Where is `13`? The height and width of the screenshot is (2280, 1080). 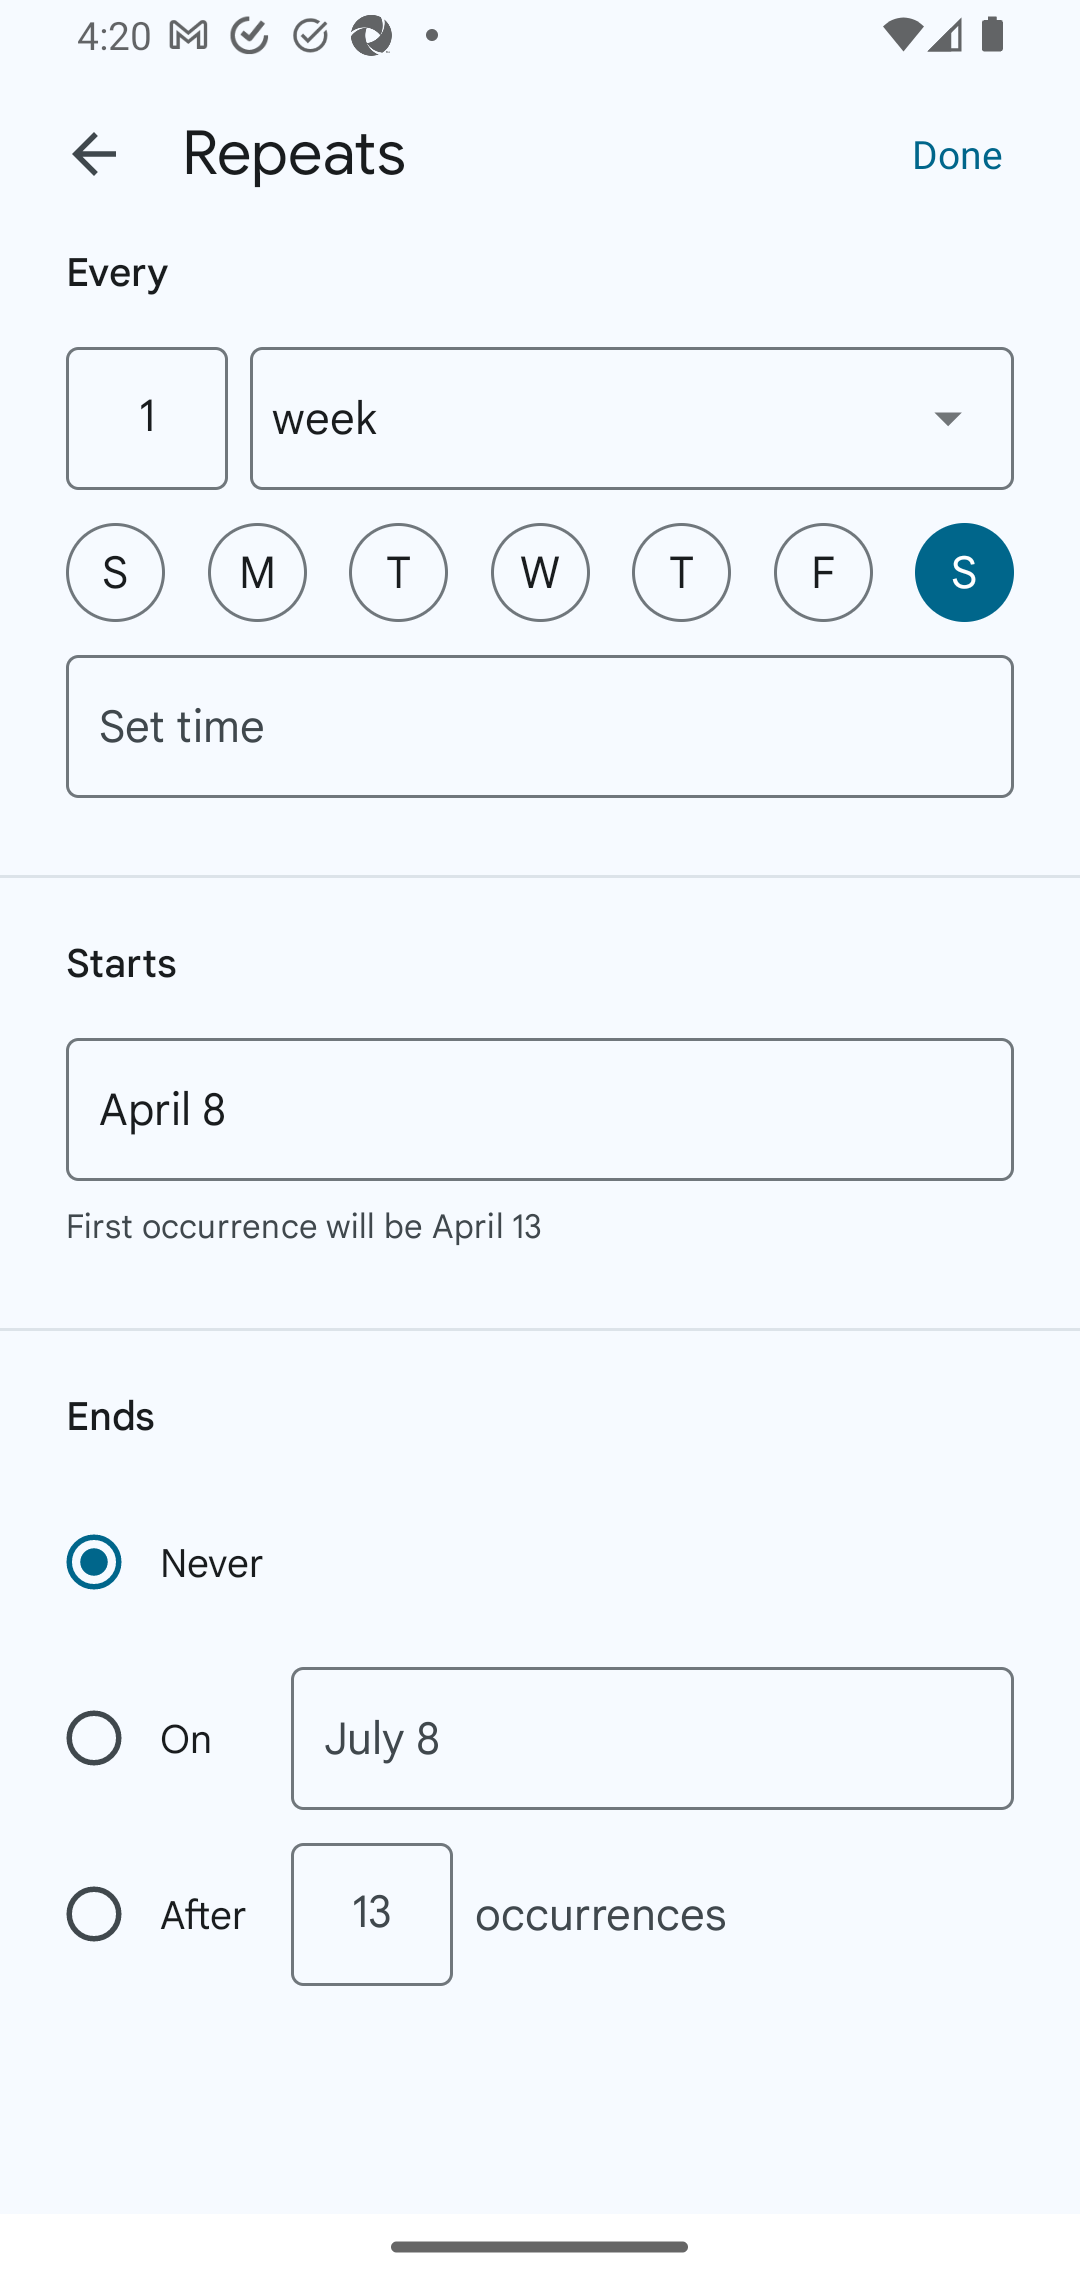 13 is located at coordinates (371, 1914).